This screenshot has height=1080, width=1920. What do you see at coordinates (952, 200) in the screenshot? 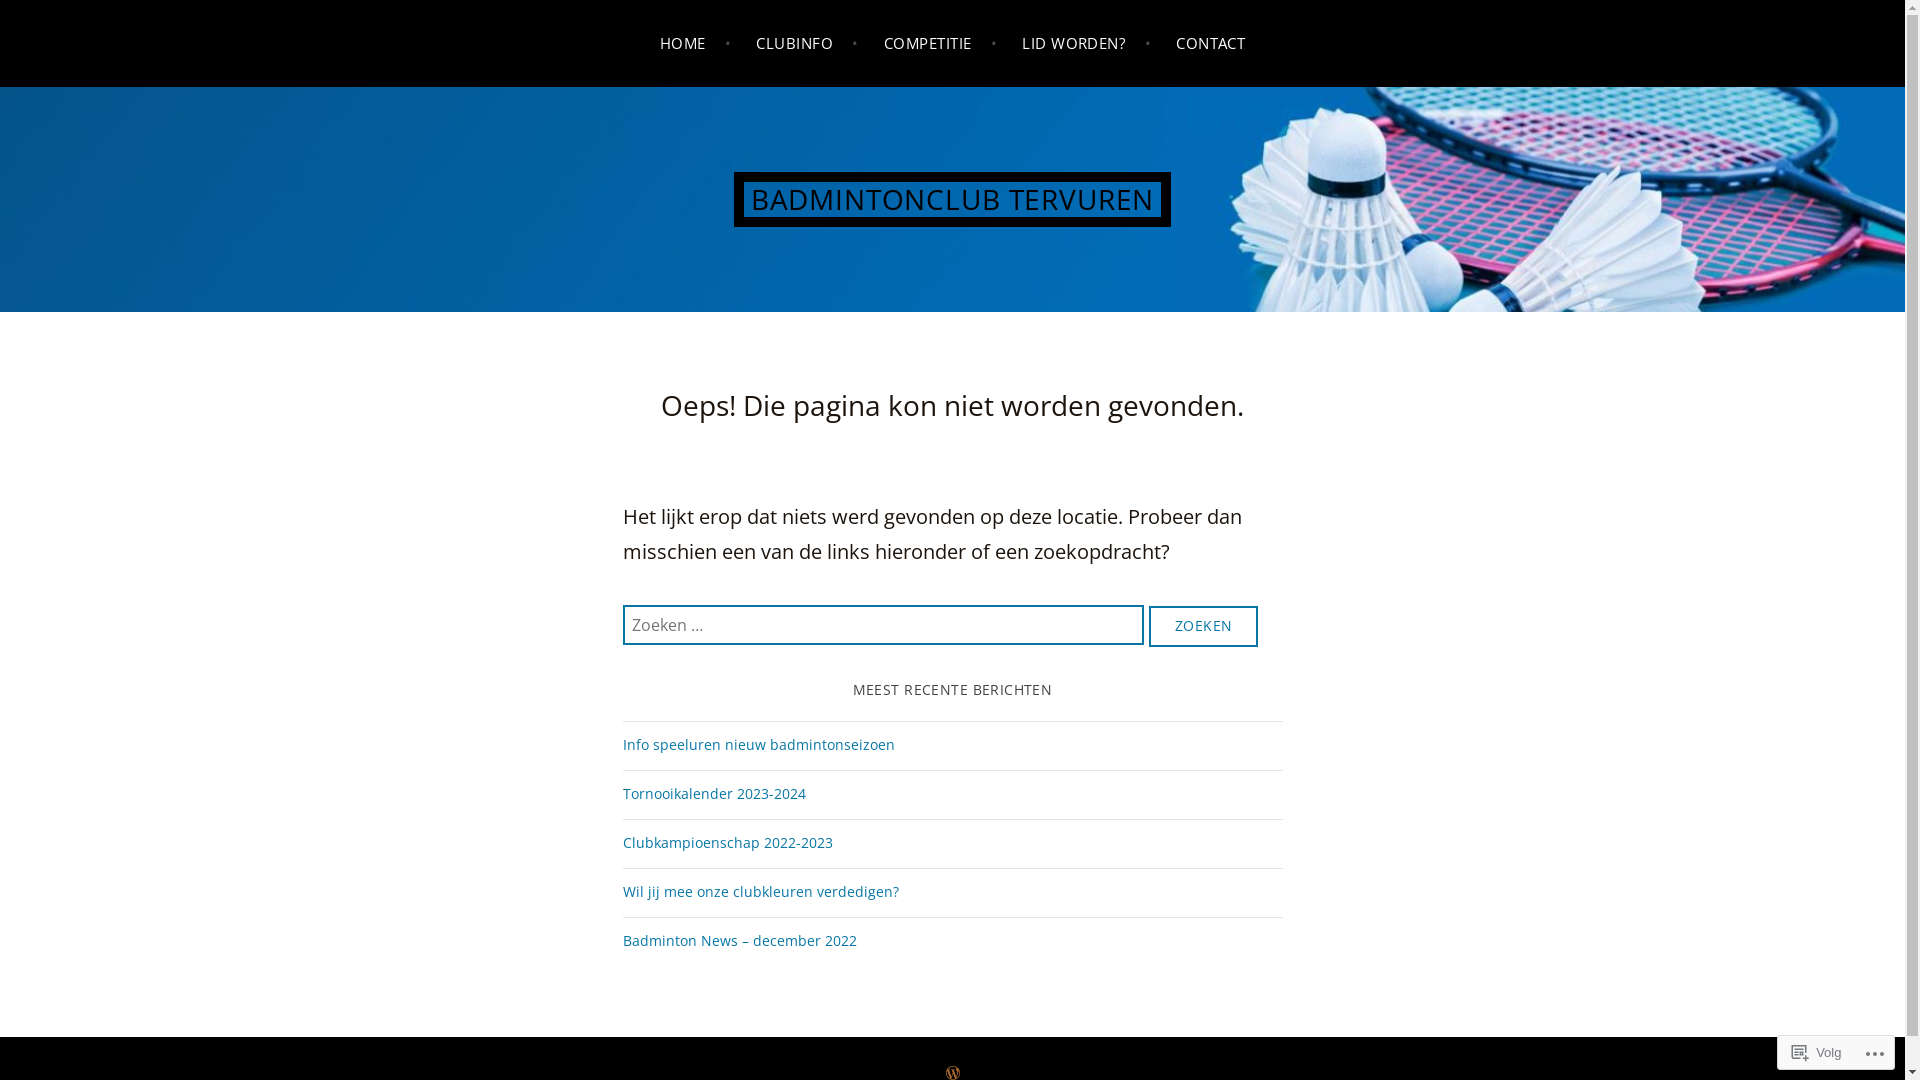
I see `BADMINTONCLUB TERVUREN` at bounding box center [952, 200].